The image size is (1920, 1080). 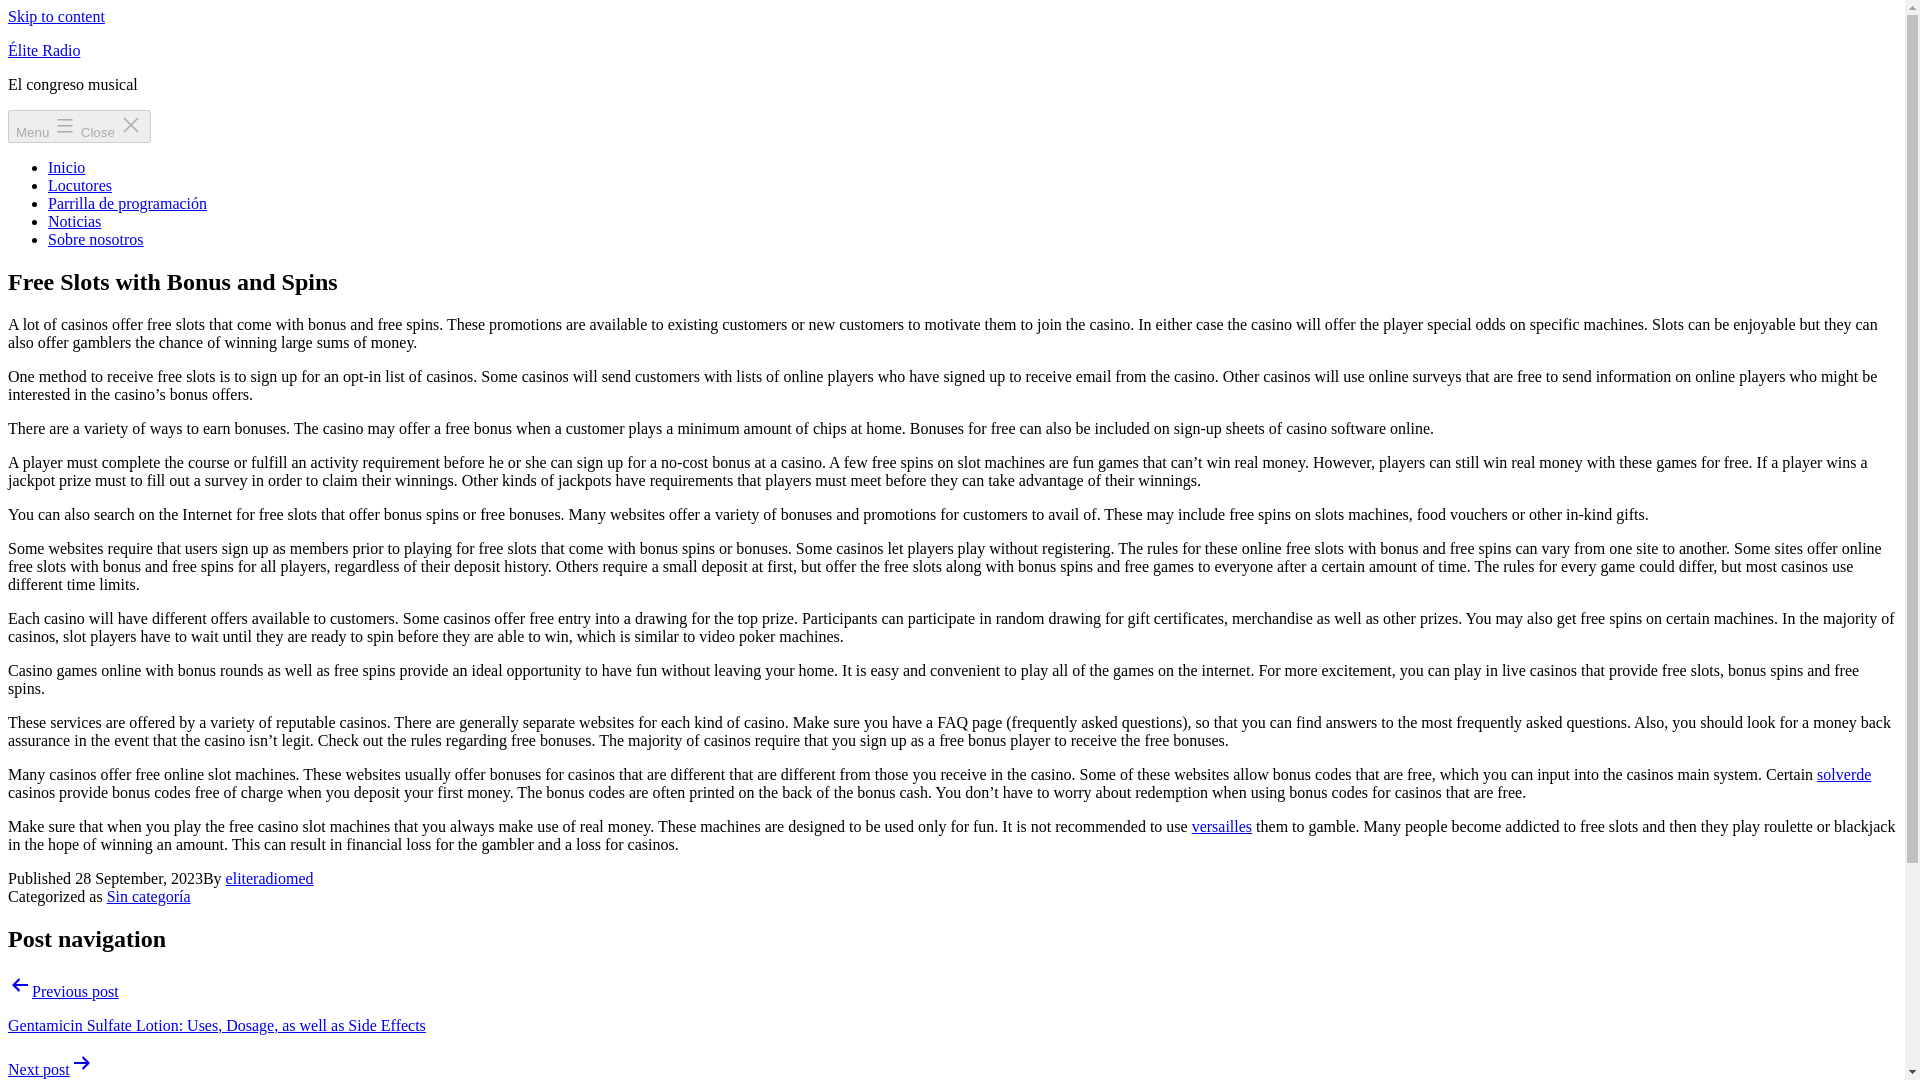 What do you see at coordinates (96, 240) in the screenshot?
I see `Sobre nosotros` at bounding box center [96, 240].